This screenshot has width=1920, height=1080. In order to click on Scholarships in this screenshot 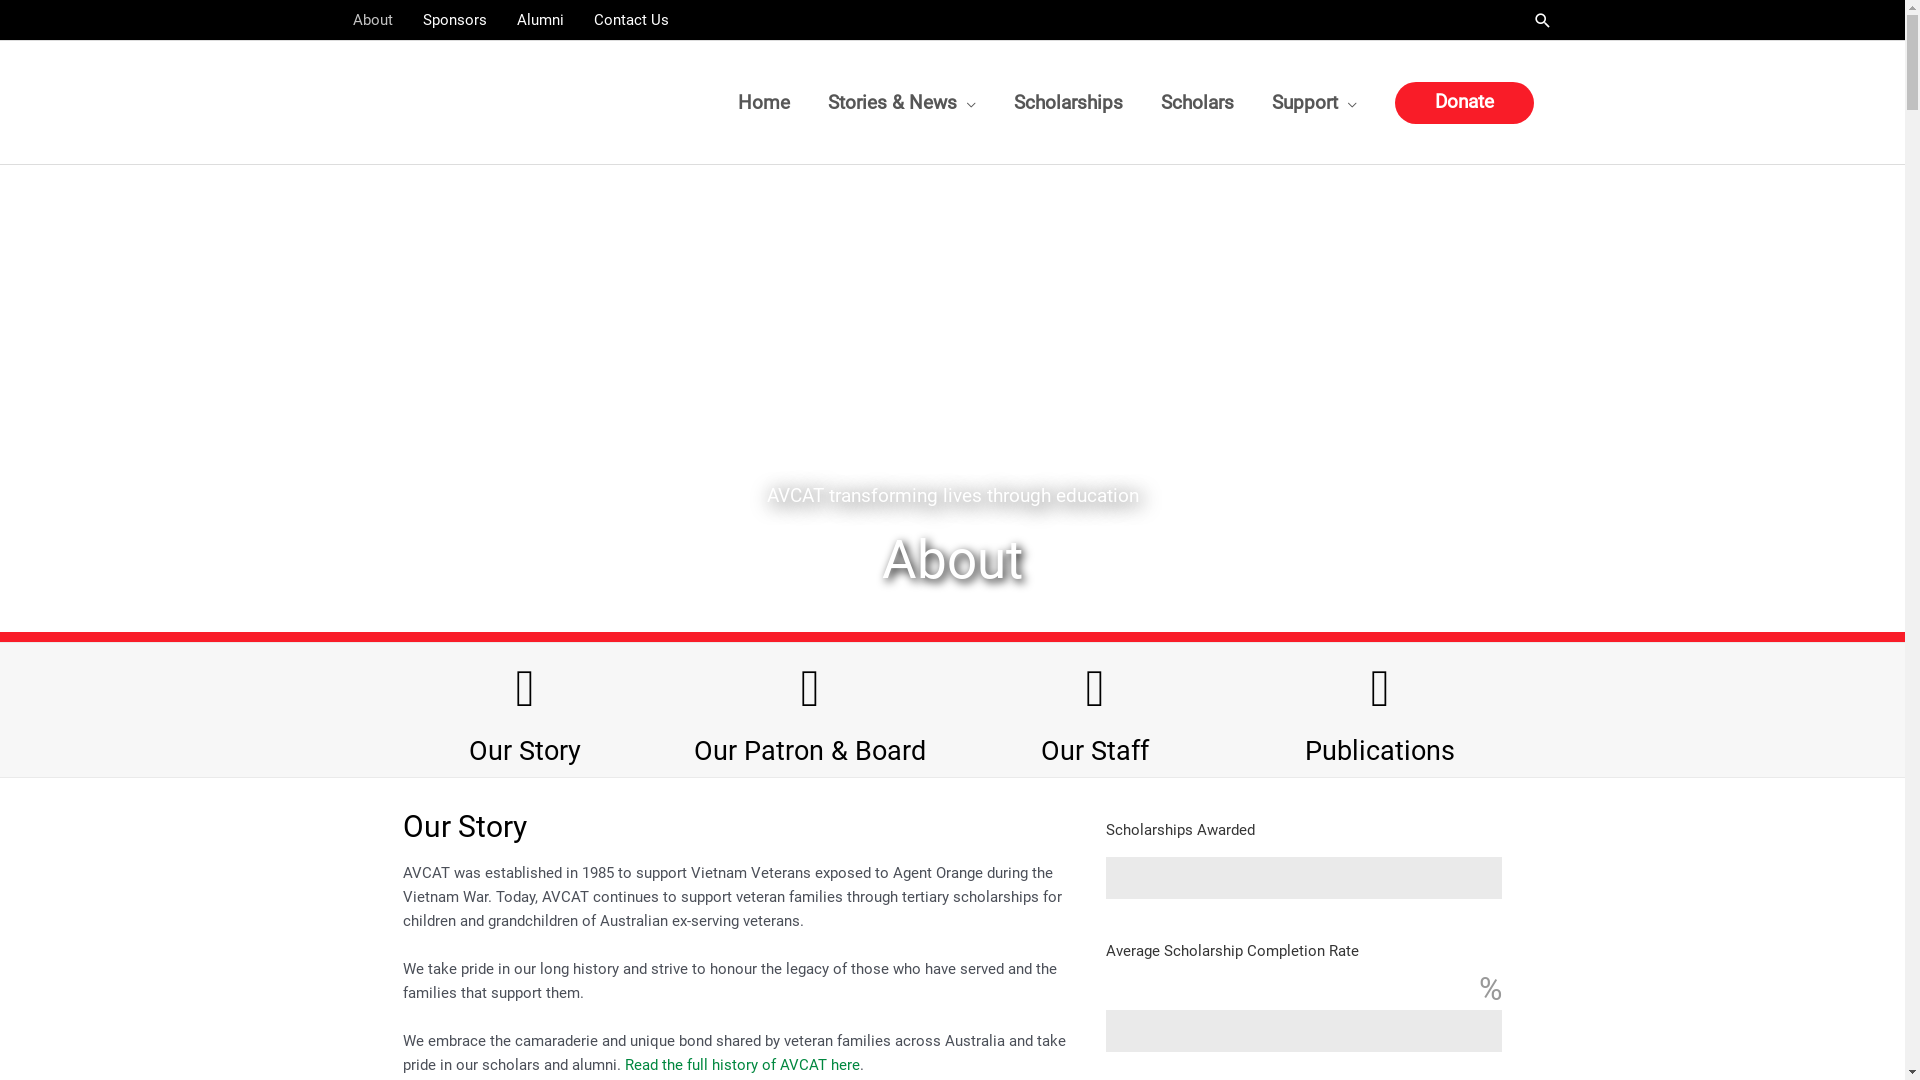, I will do `click(1068, 102)`.